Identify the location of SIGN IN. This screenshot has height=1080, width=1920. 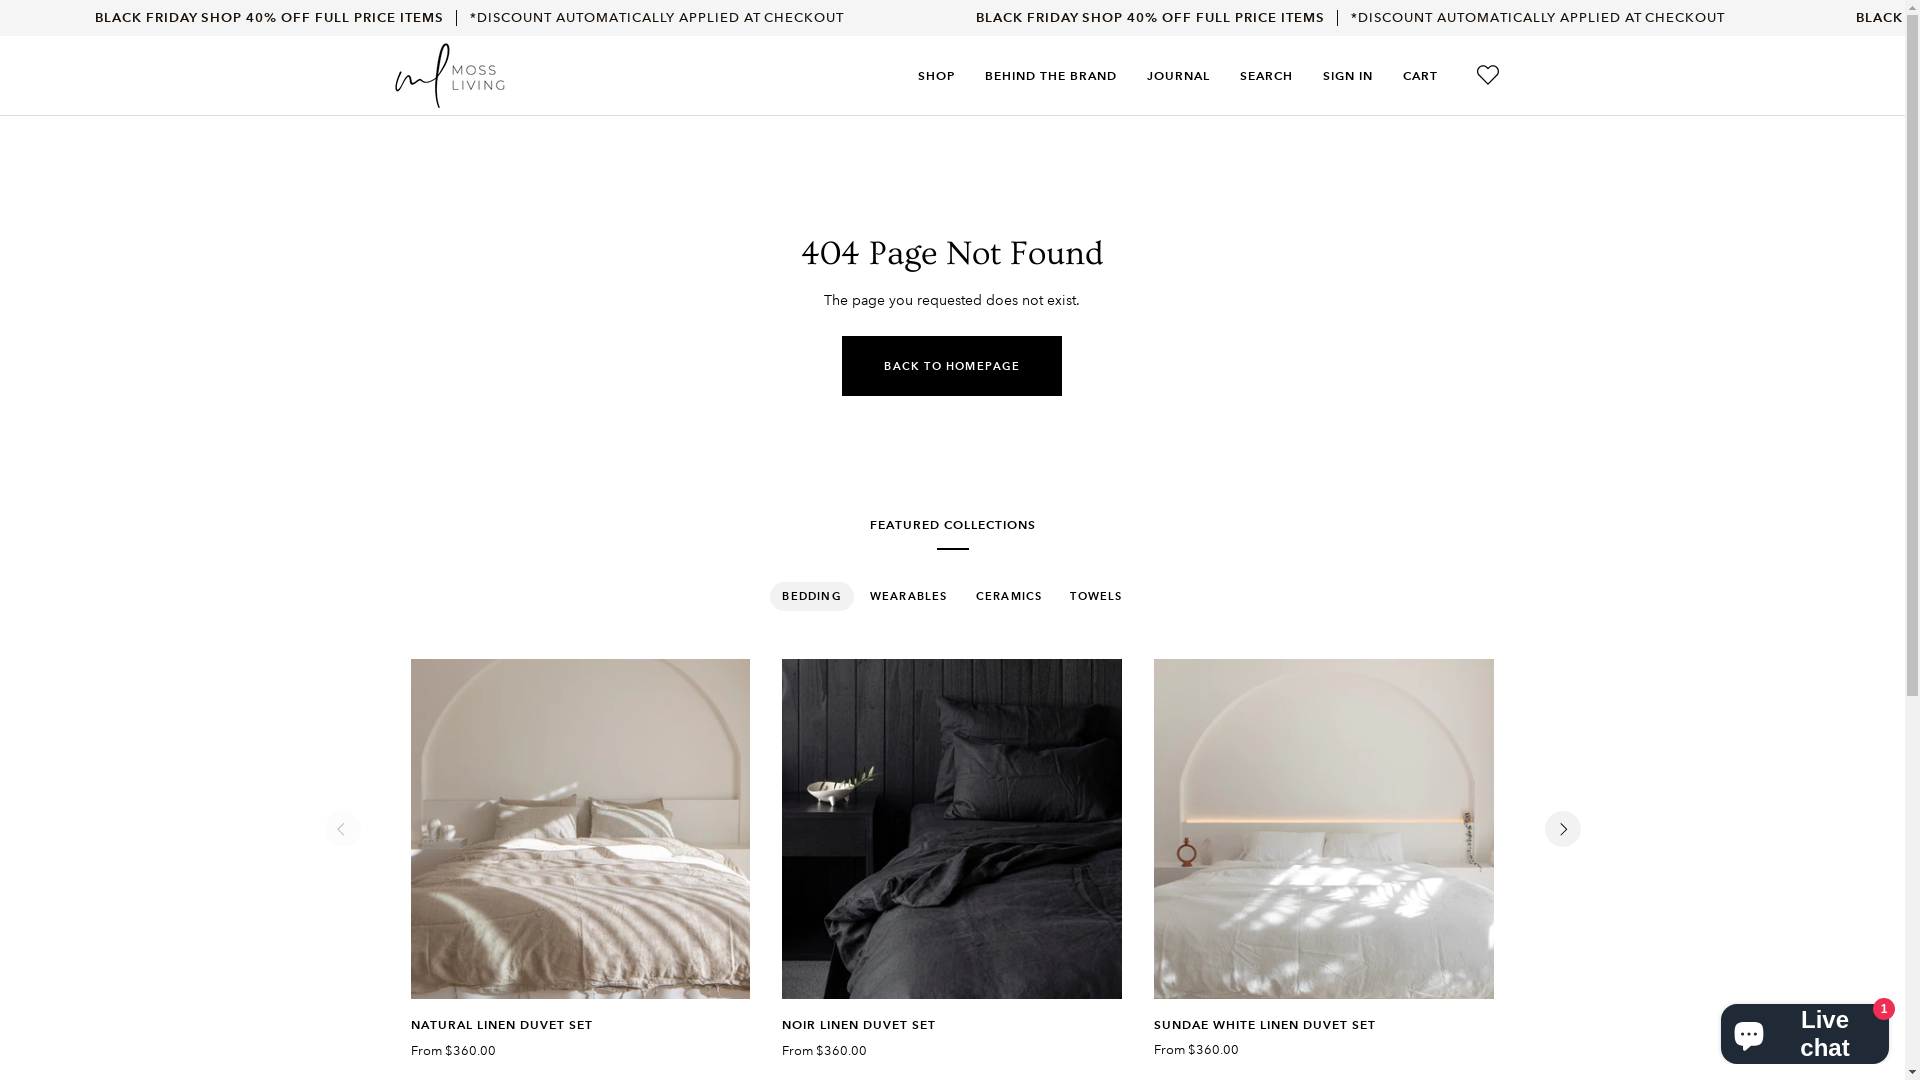
(1348, 76).